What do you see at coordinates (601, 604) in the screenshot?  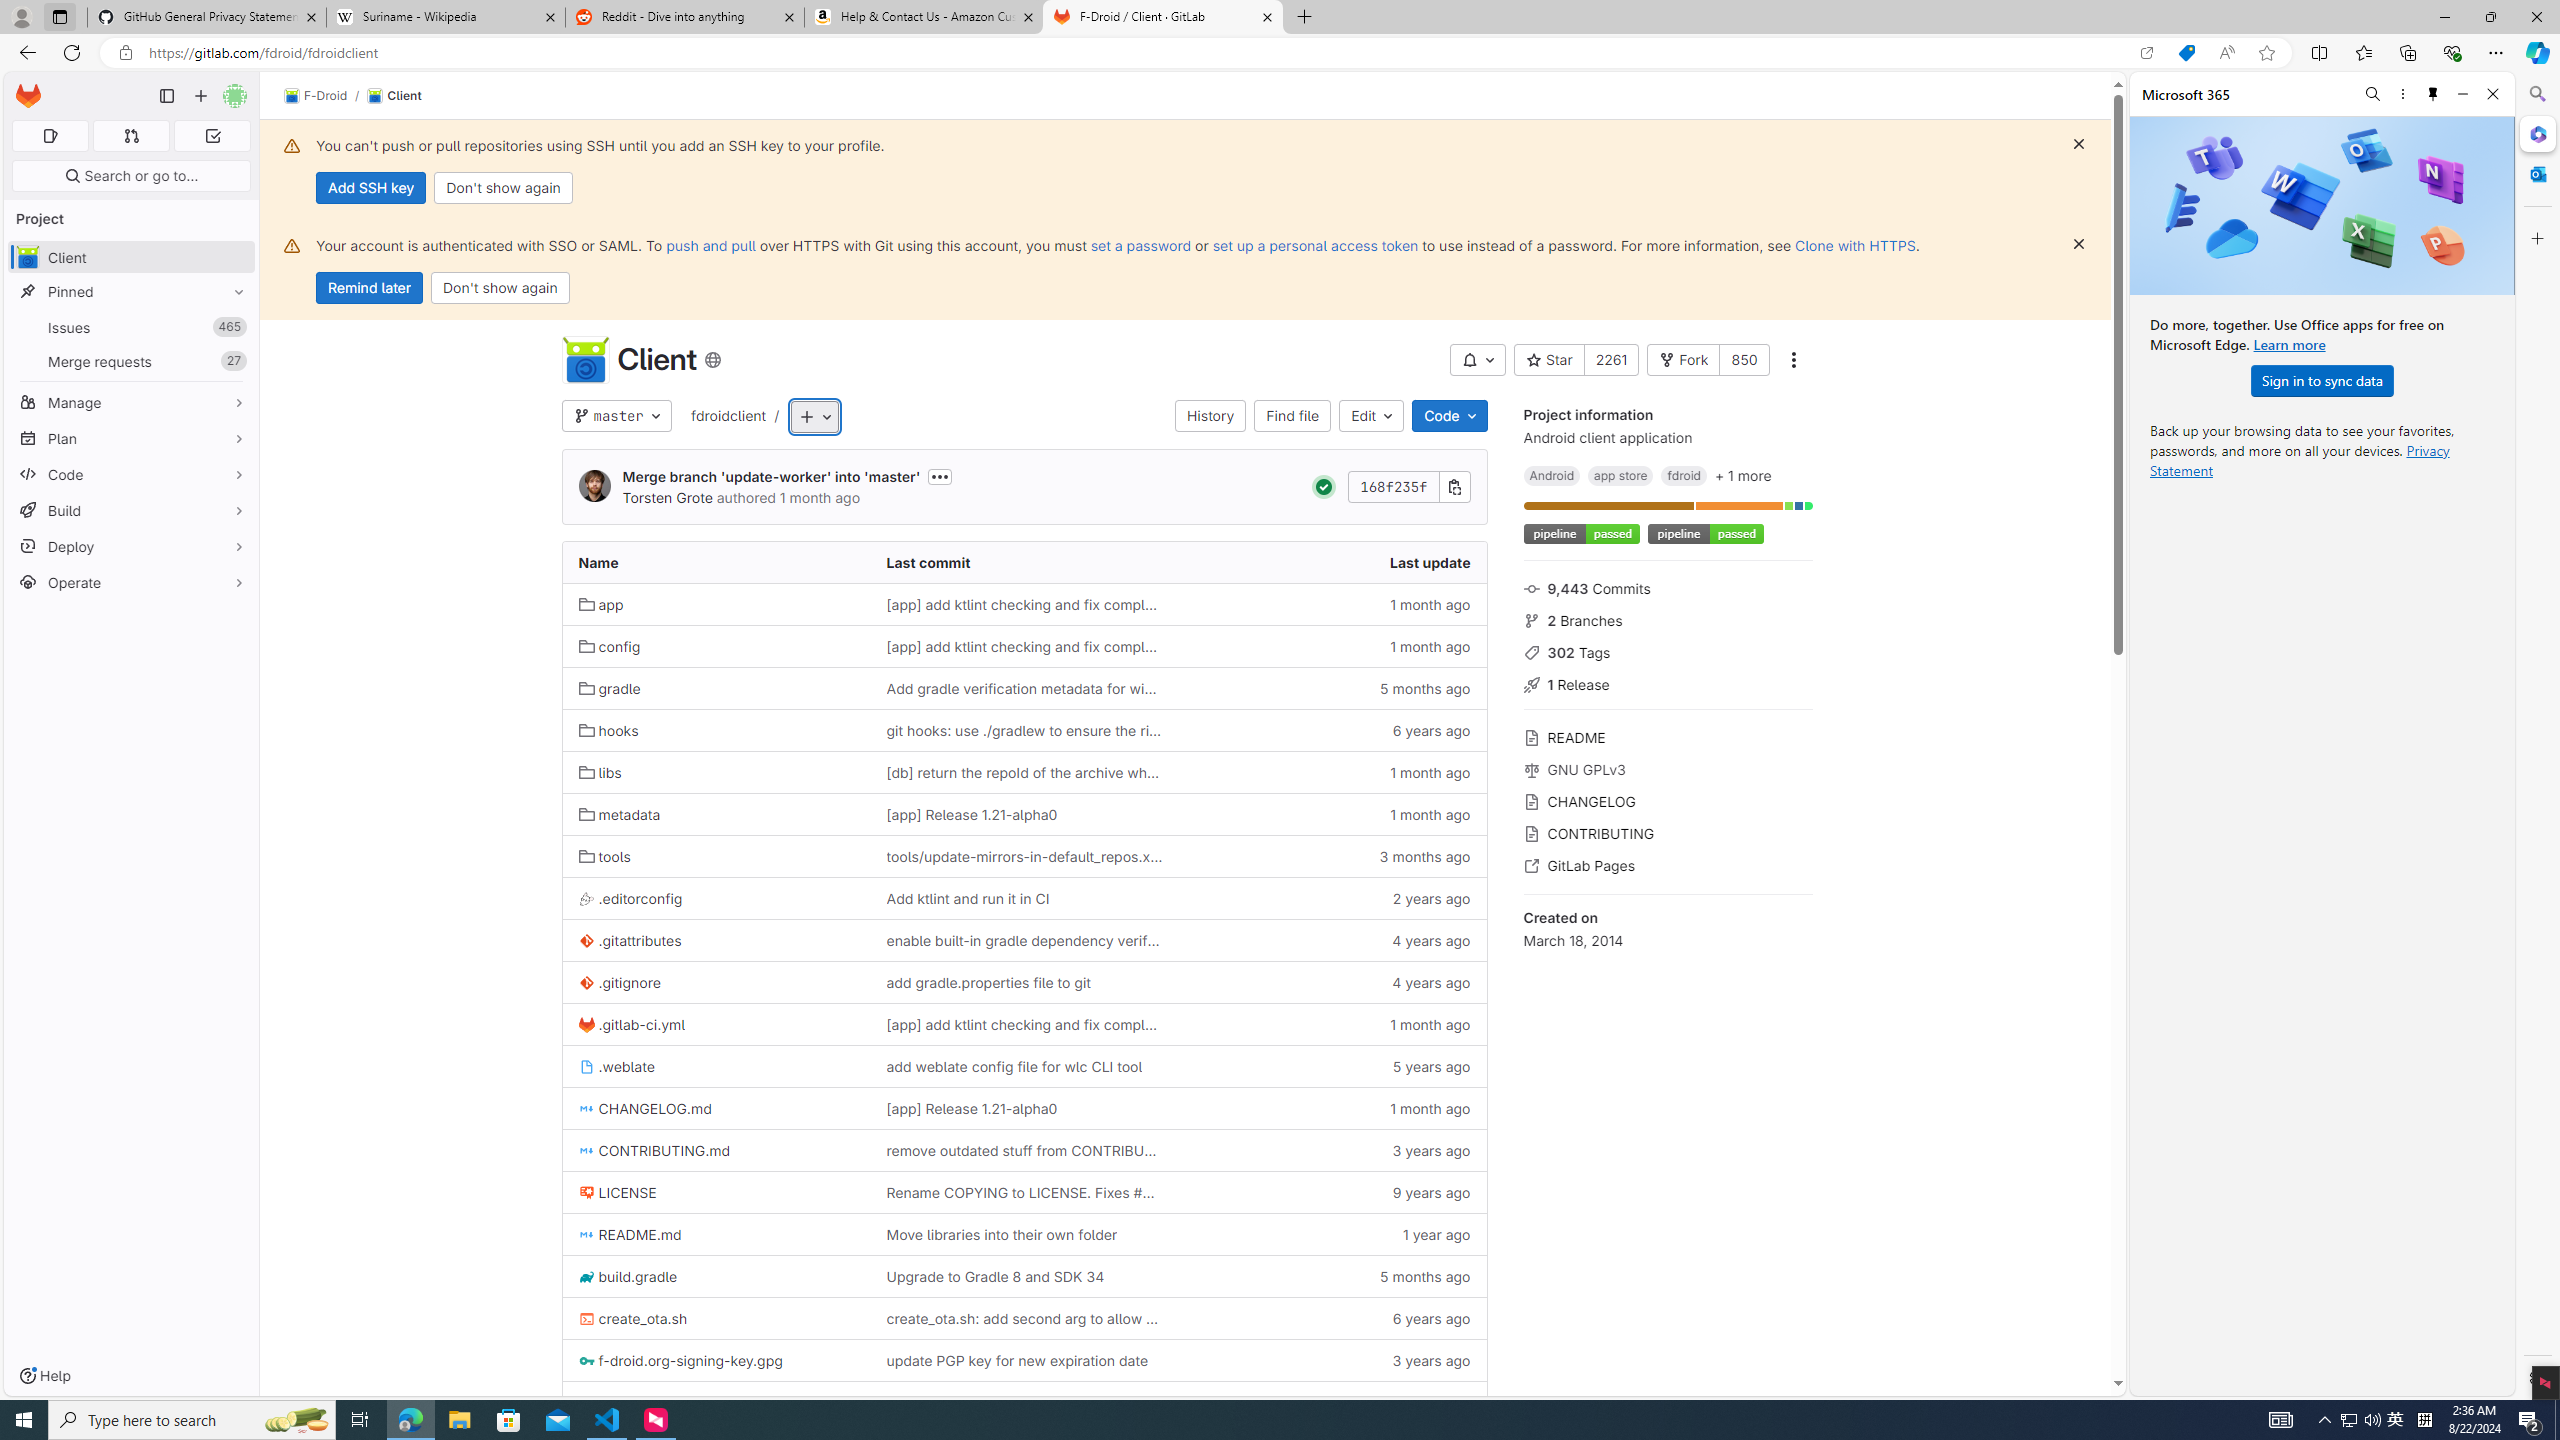 I see `app` at bounding box center [601, 604].